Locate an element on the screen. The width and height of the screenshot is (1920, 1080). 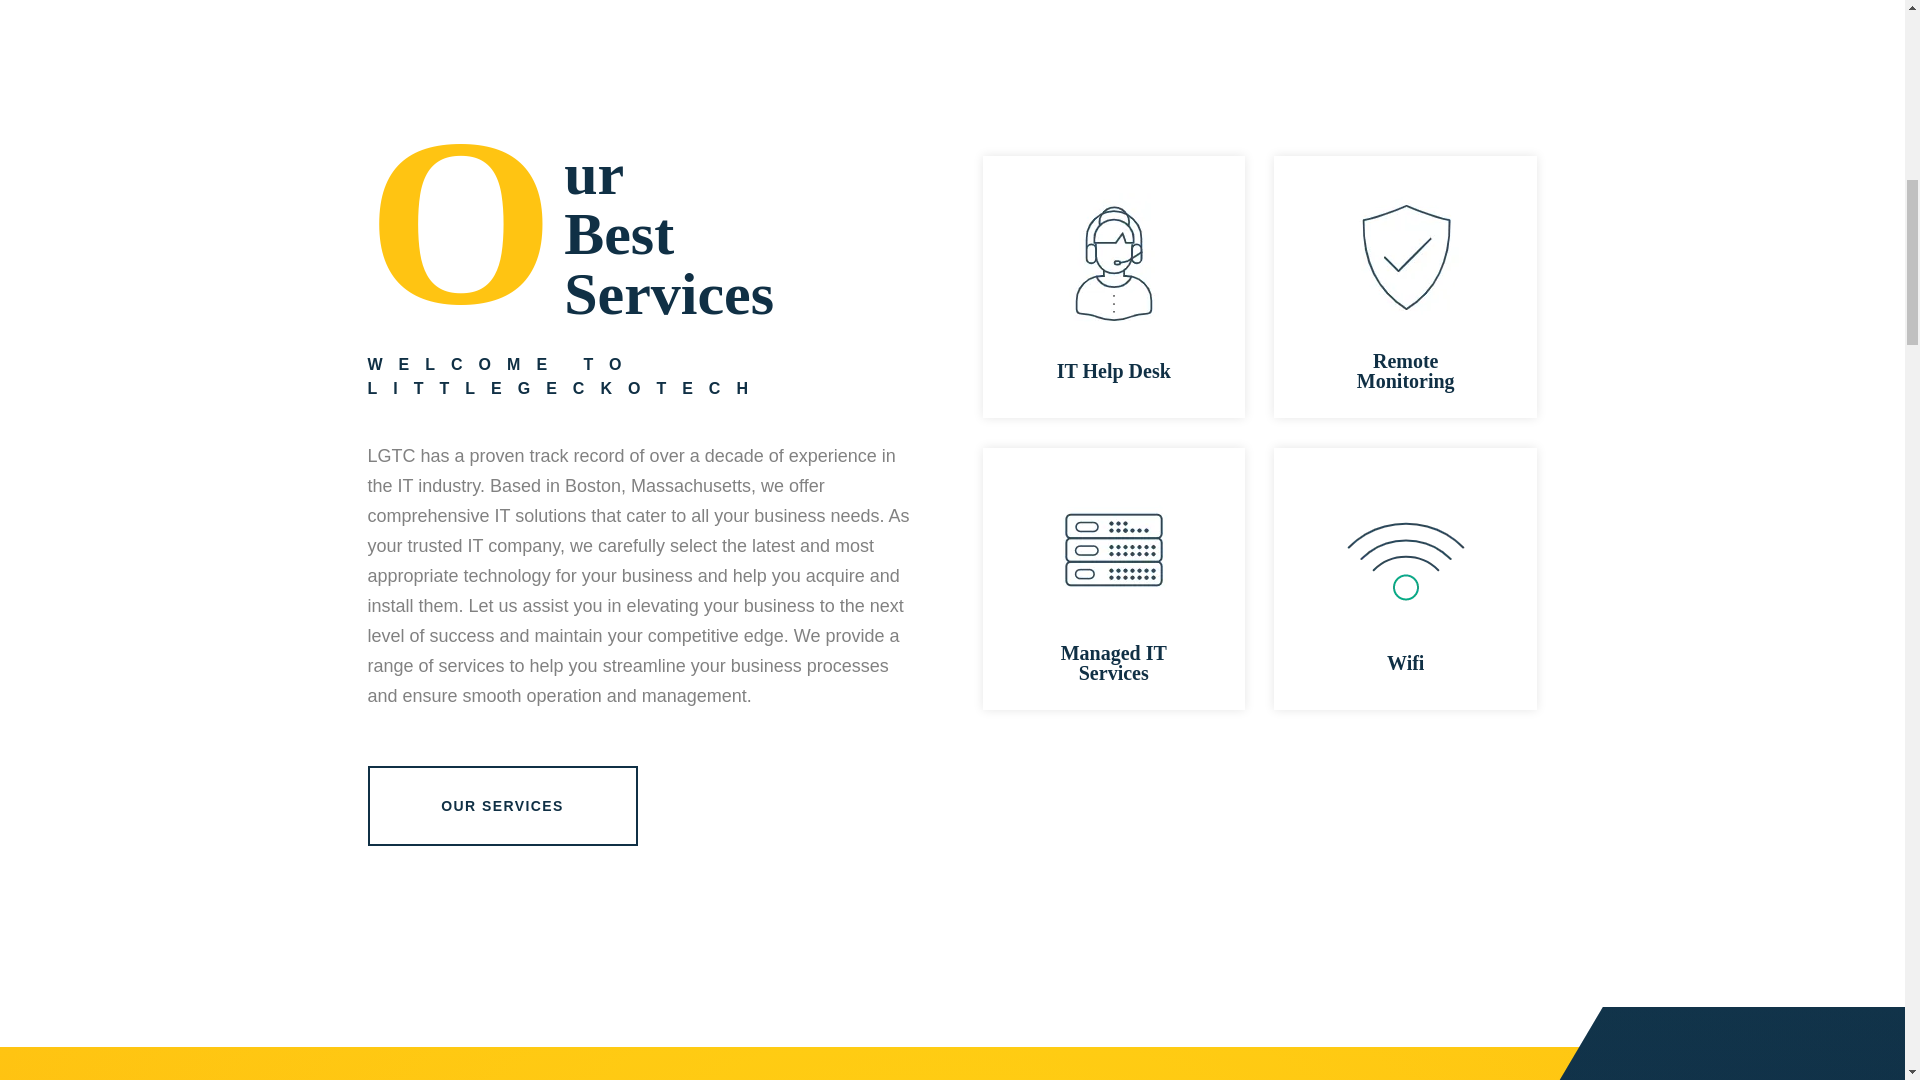
OUR SERVICES is located at coordinates (502, 805).